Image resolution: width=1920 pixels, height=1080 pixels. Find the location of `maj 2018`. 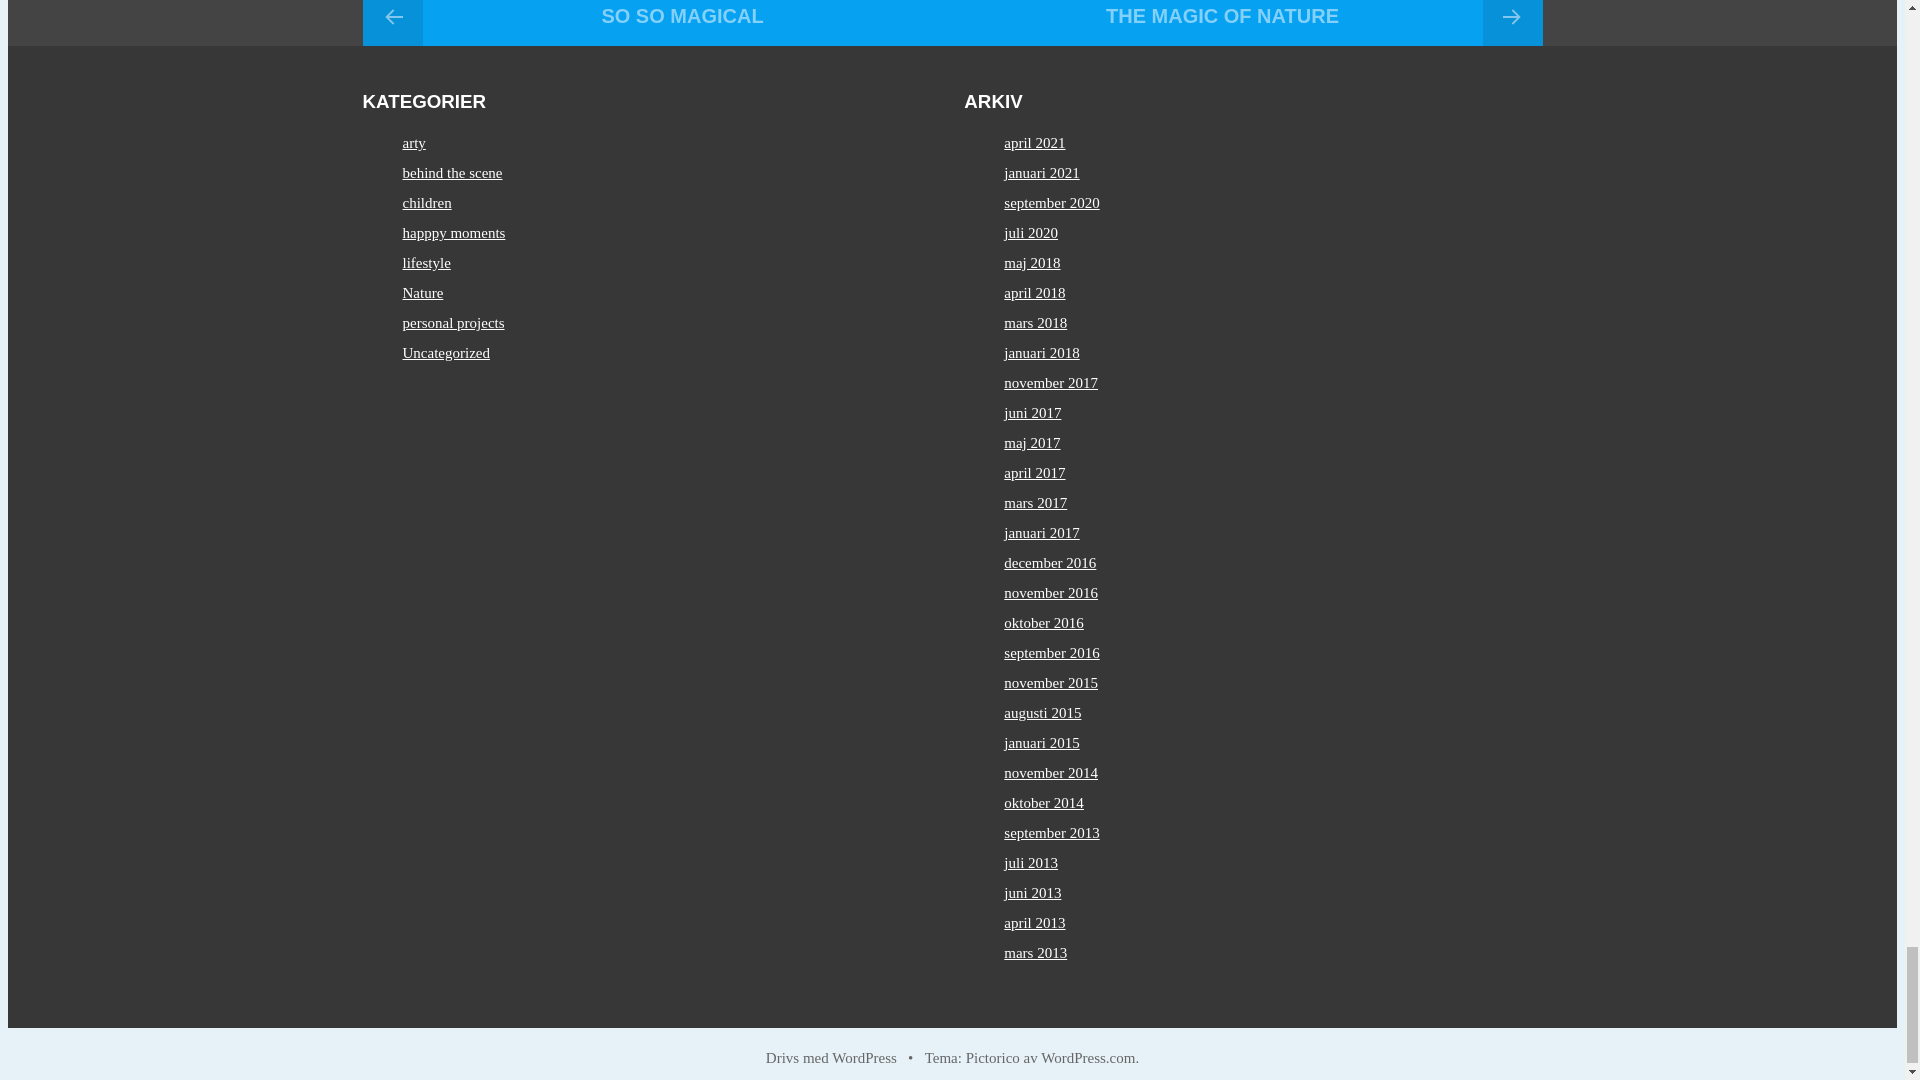

maj 2018 is located at coordinates (1032, 262).